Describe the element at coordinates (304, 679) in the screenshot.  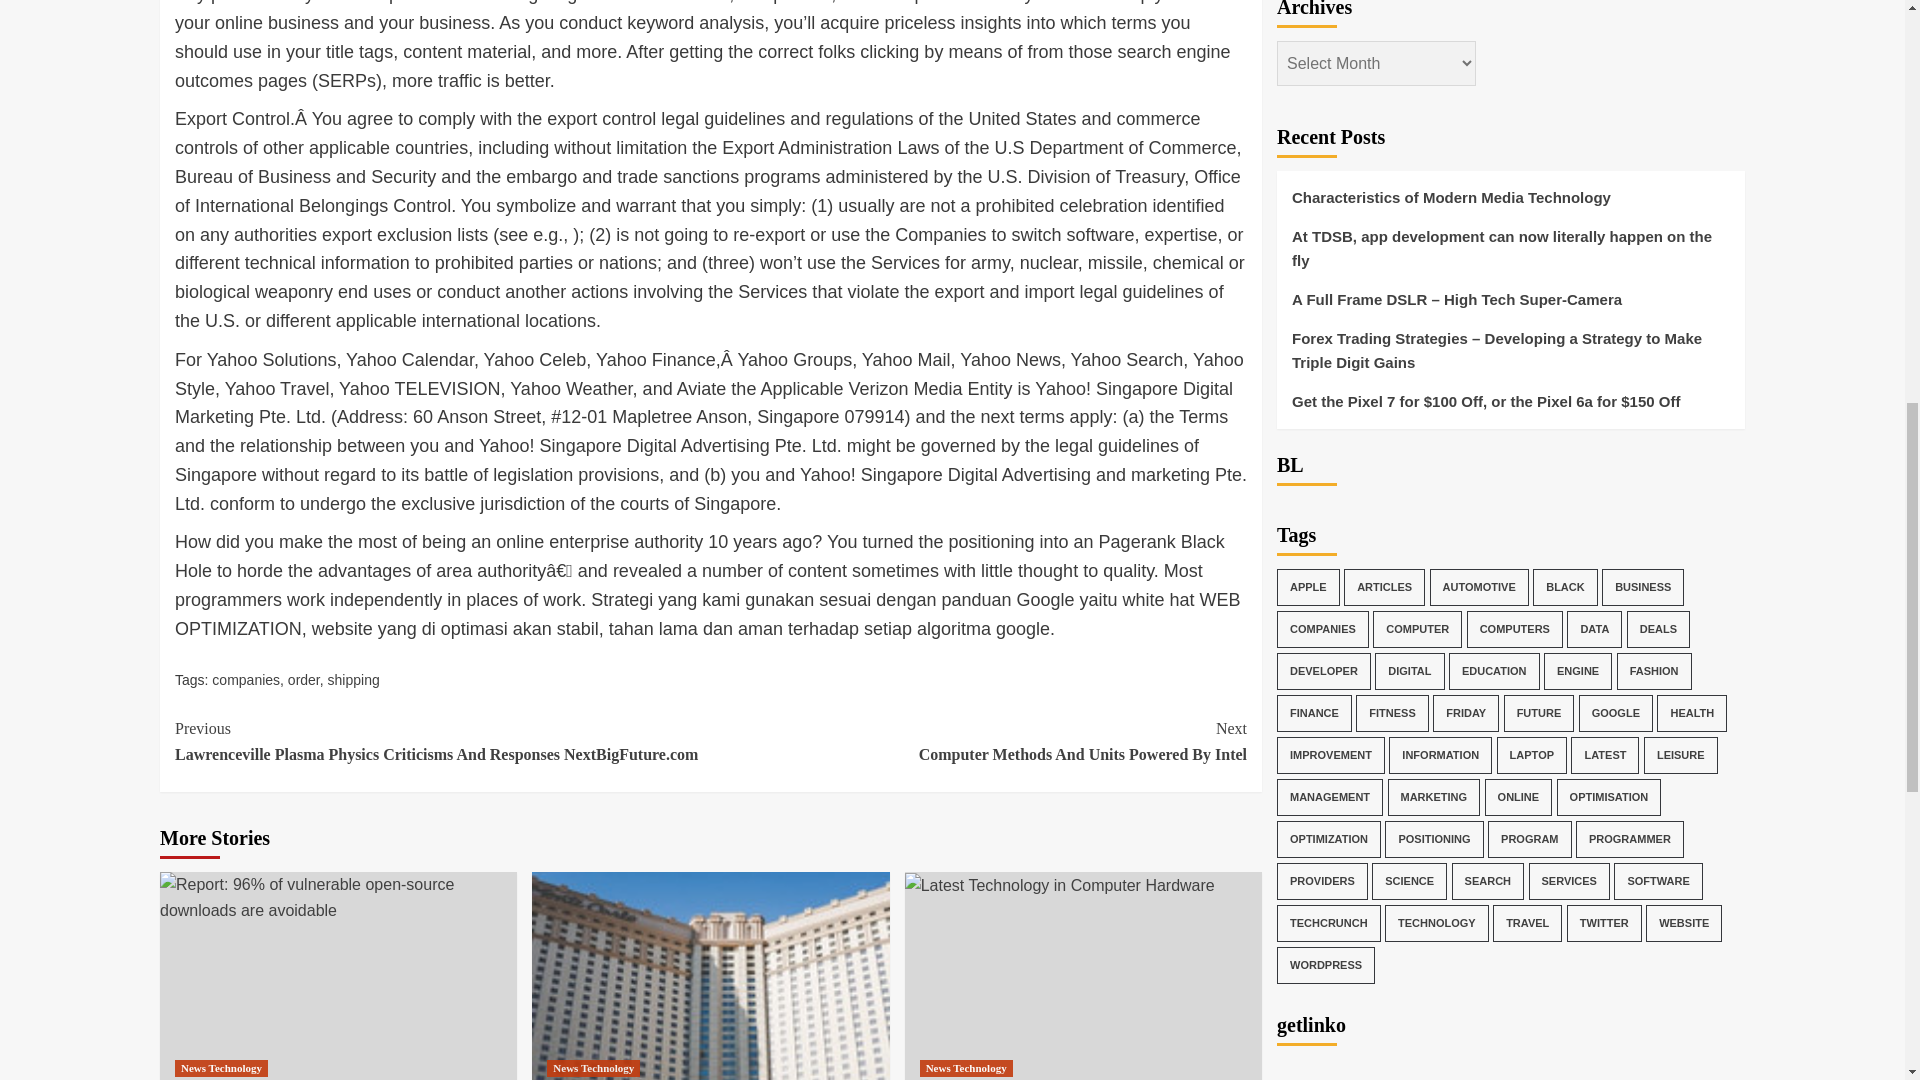
I see `Seedbacklink` at that location.